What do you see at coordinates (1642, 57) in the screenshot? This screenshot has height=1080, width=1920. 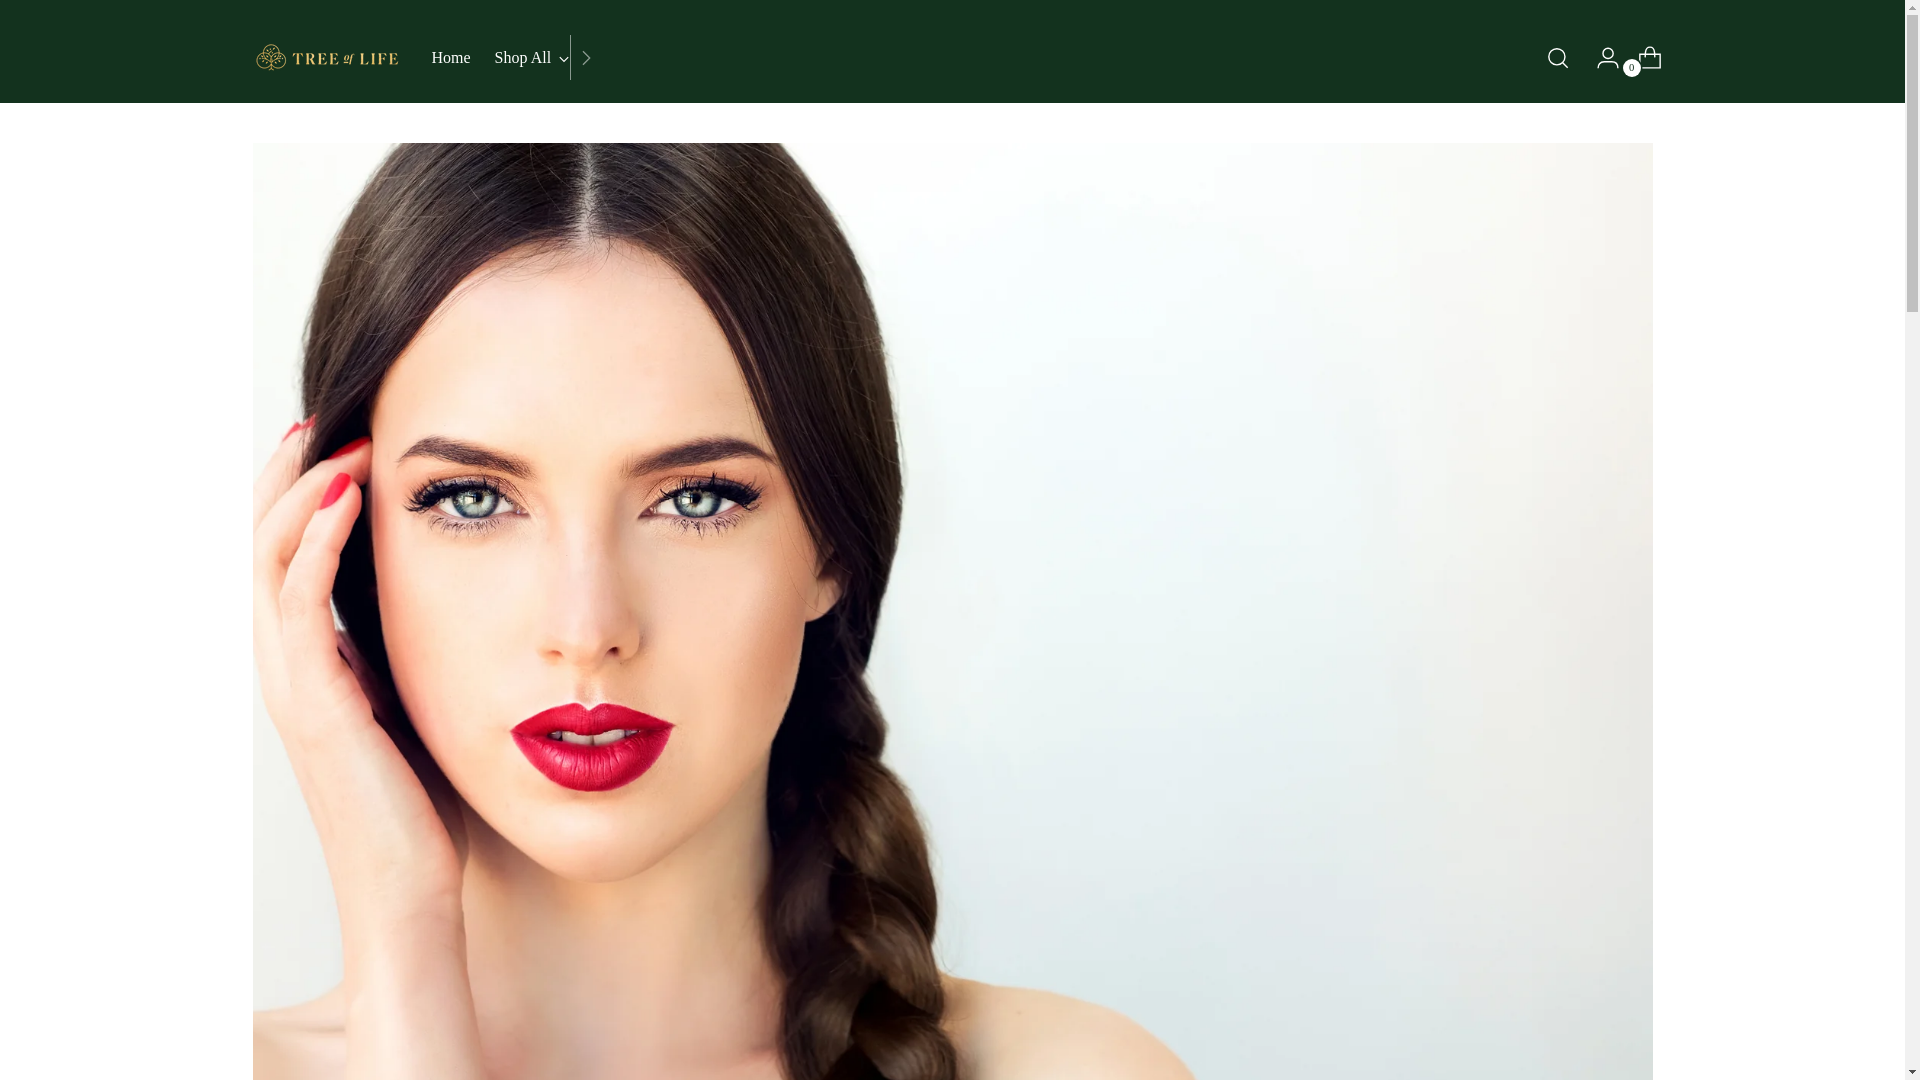 I see `Shop All` at bounding box center [1642, 57].